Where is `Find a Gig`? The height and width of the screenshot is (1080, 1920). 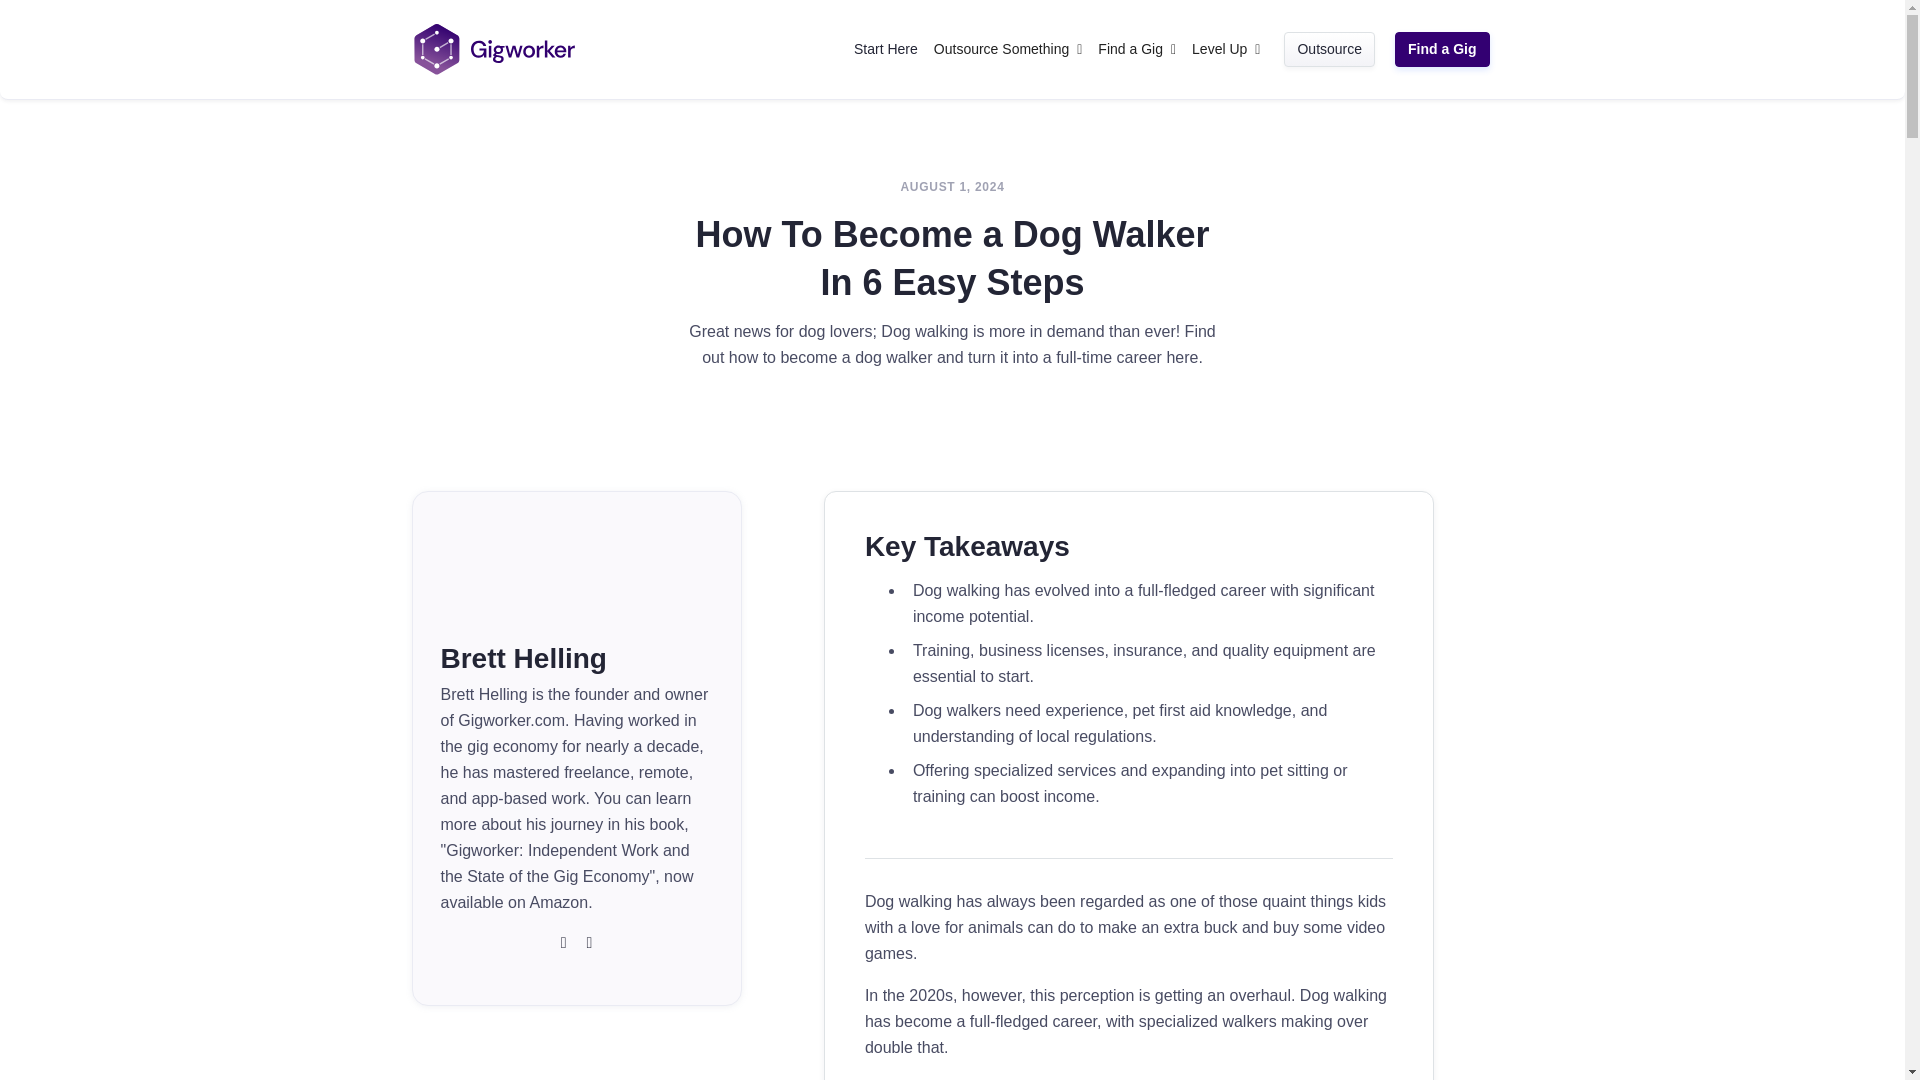
Find a Gig is located at coordinates (1442, 50).